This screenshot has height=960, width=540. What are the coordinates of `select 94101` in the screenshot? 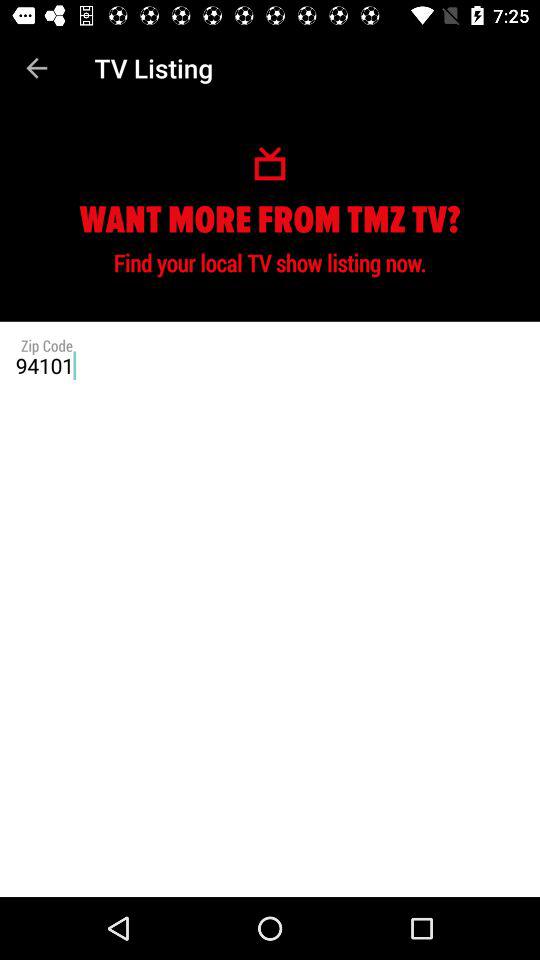 It's located at (270, 365).